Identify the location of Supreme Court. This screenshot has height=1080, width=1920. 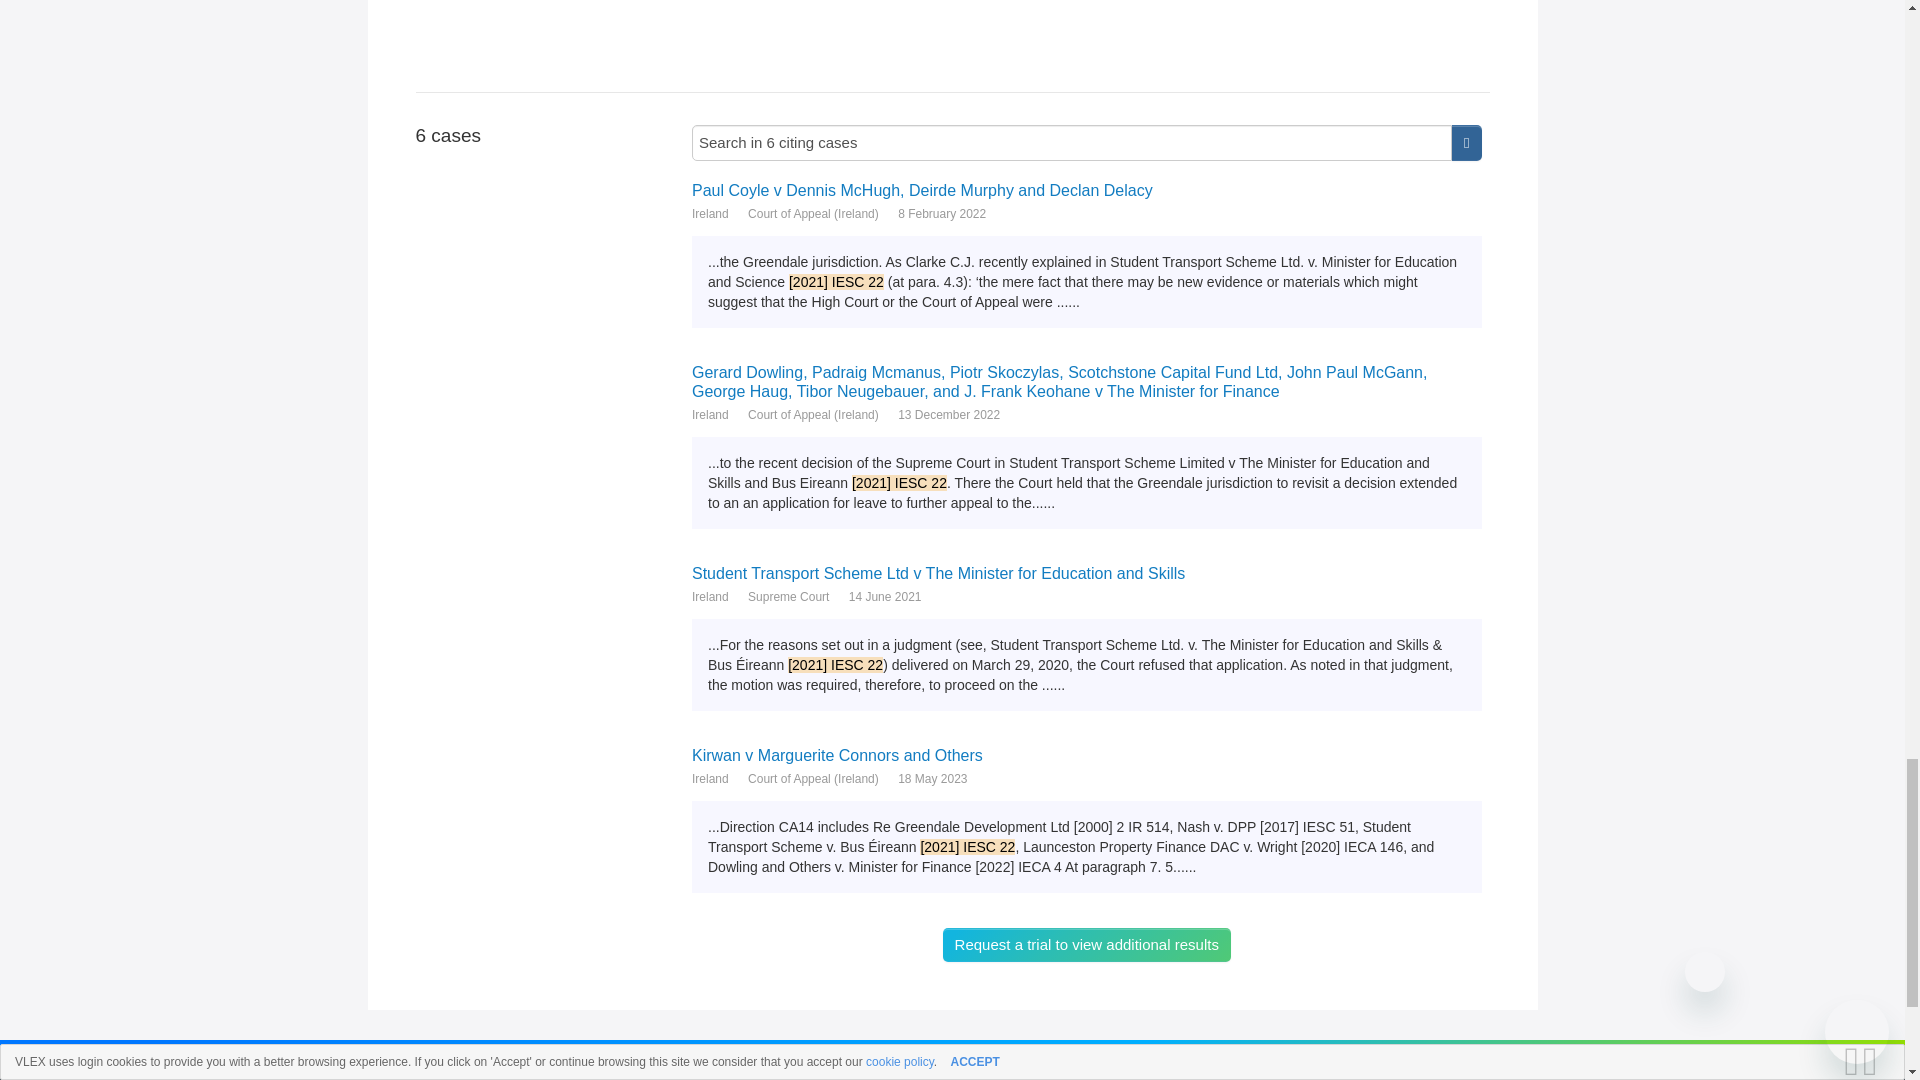
(788, 596).